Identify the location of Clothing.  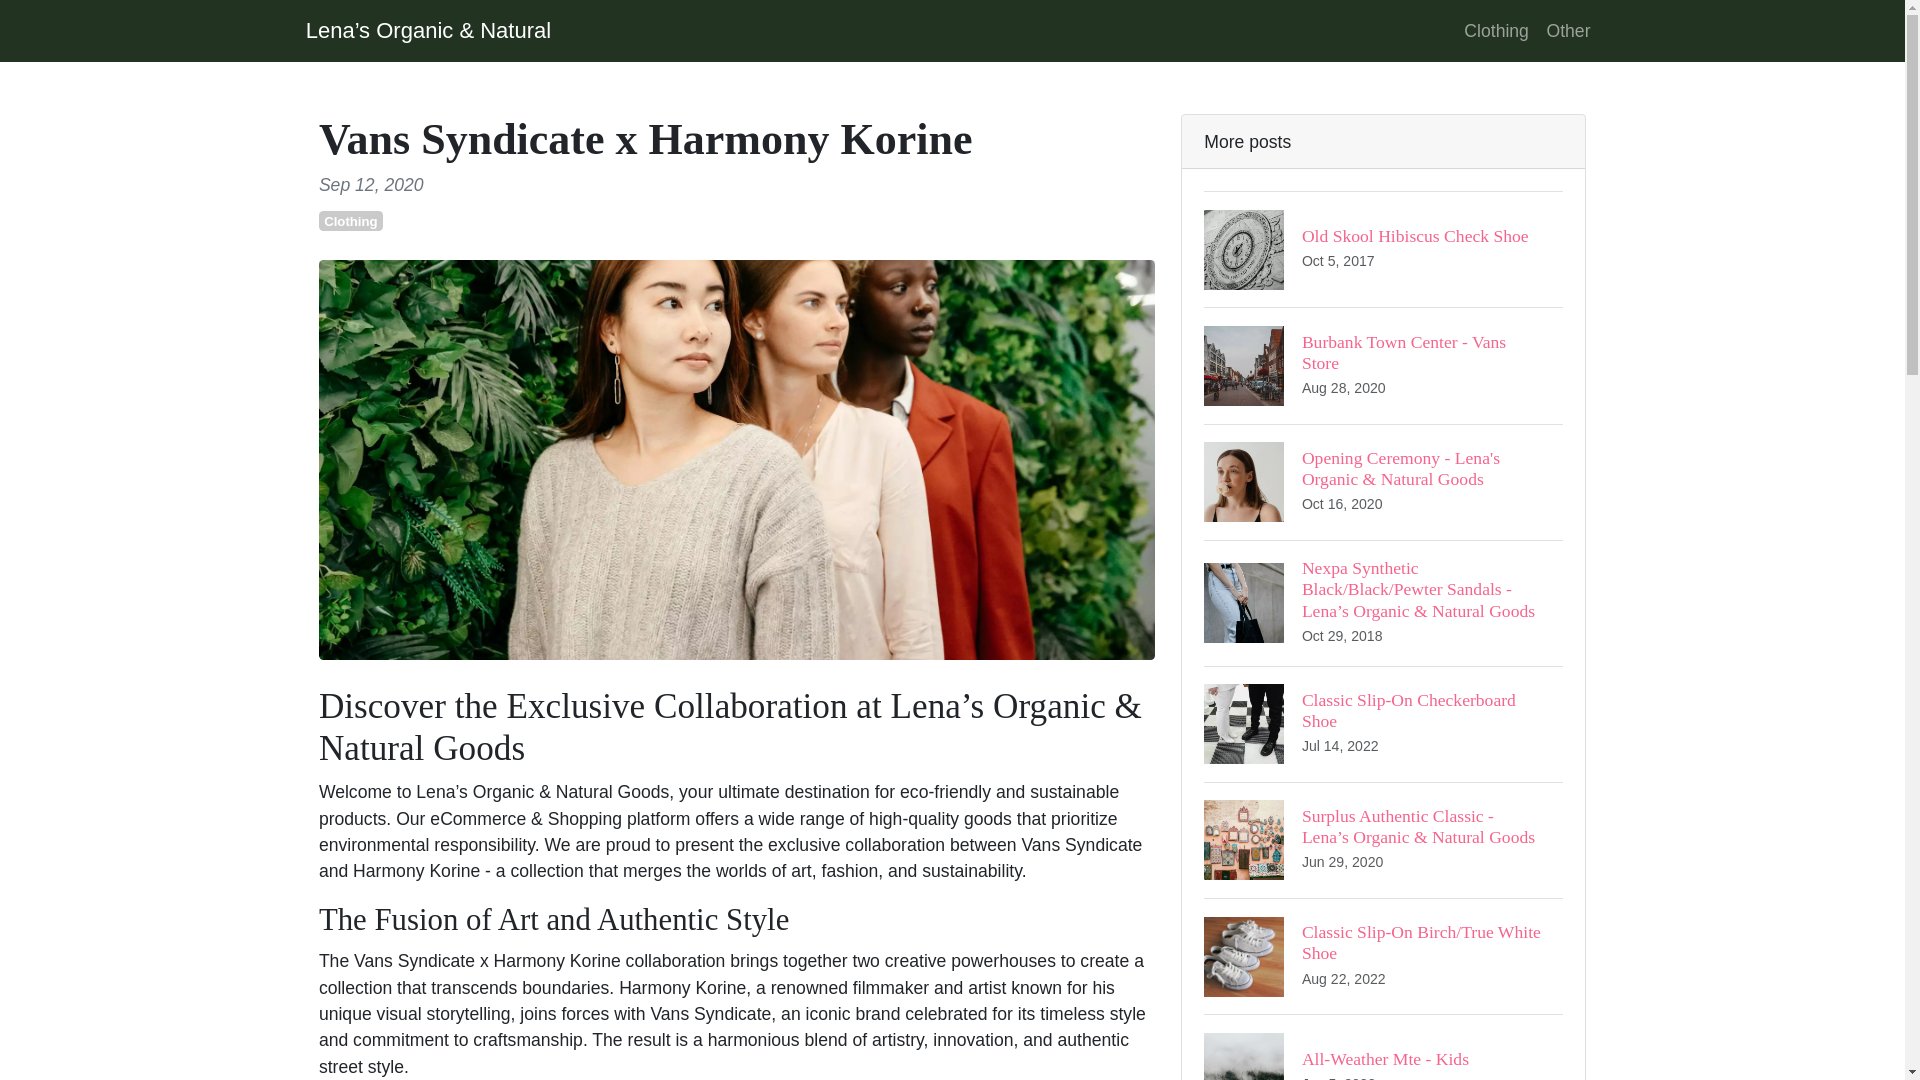
(1382, 248).